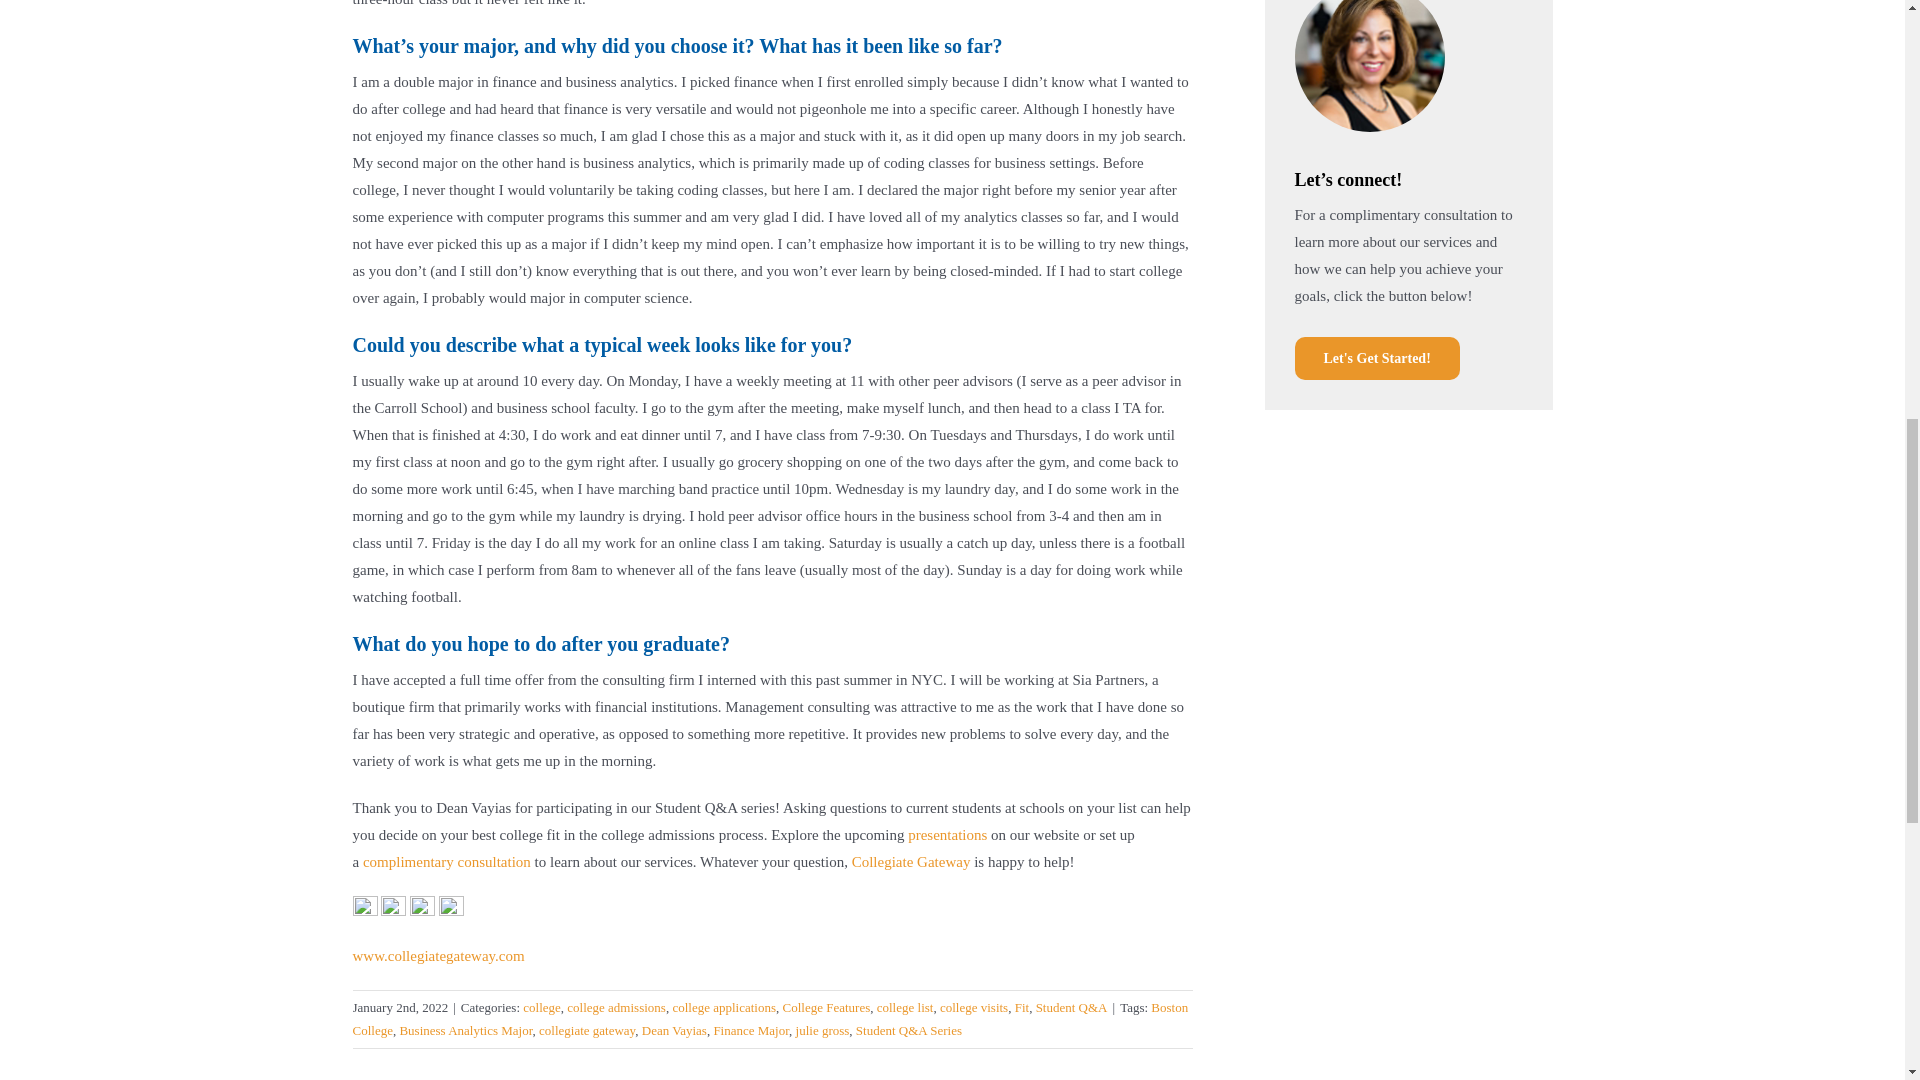  What do you see at coordinates (905, 1008) in the screenshot?
I see `college list` at bounding box center [905, 1008].